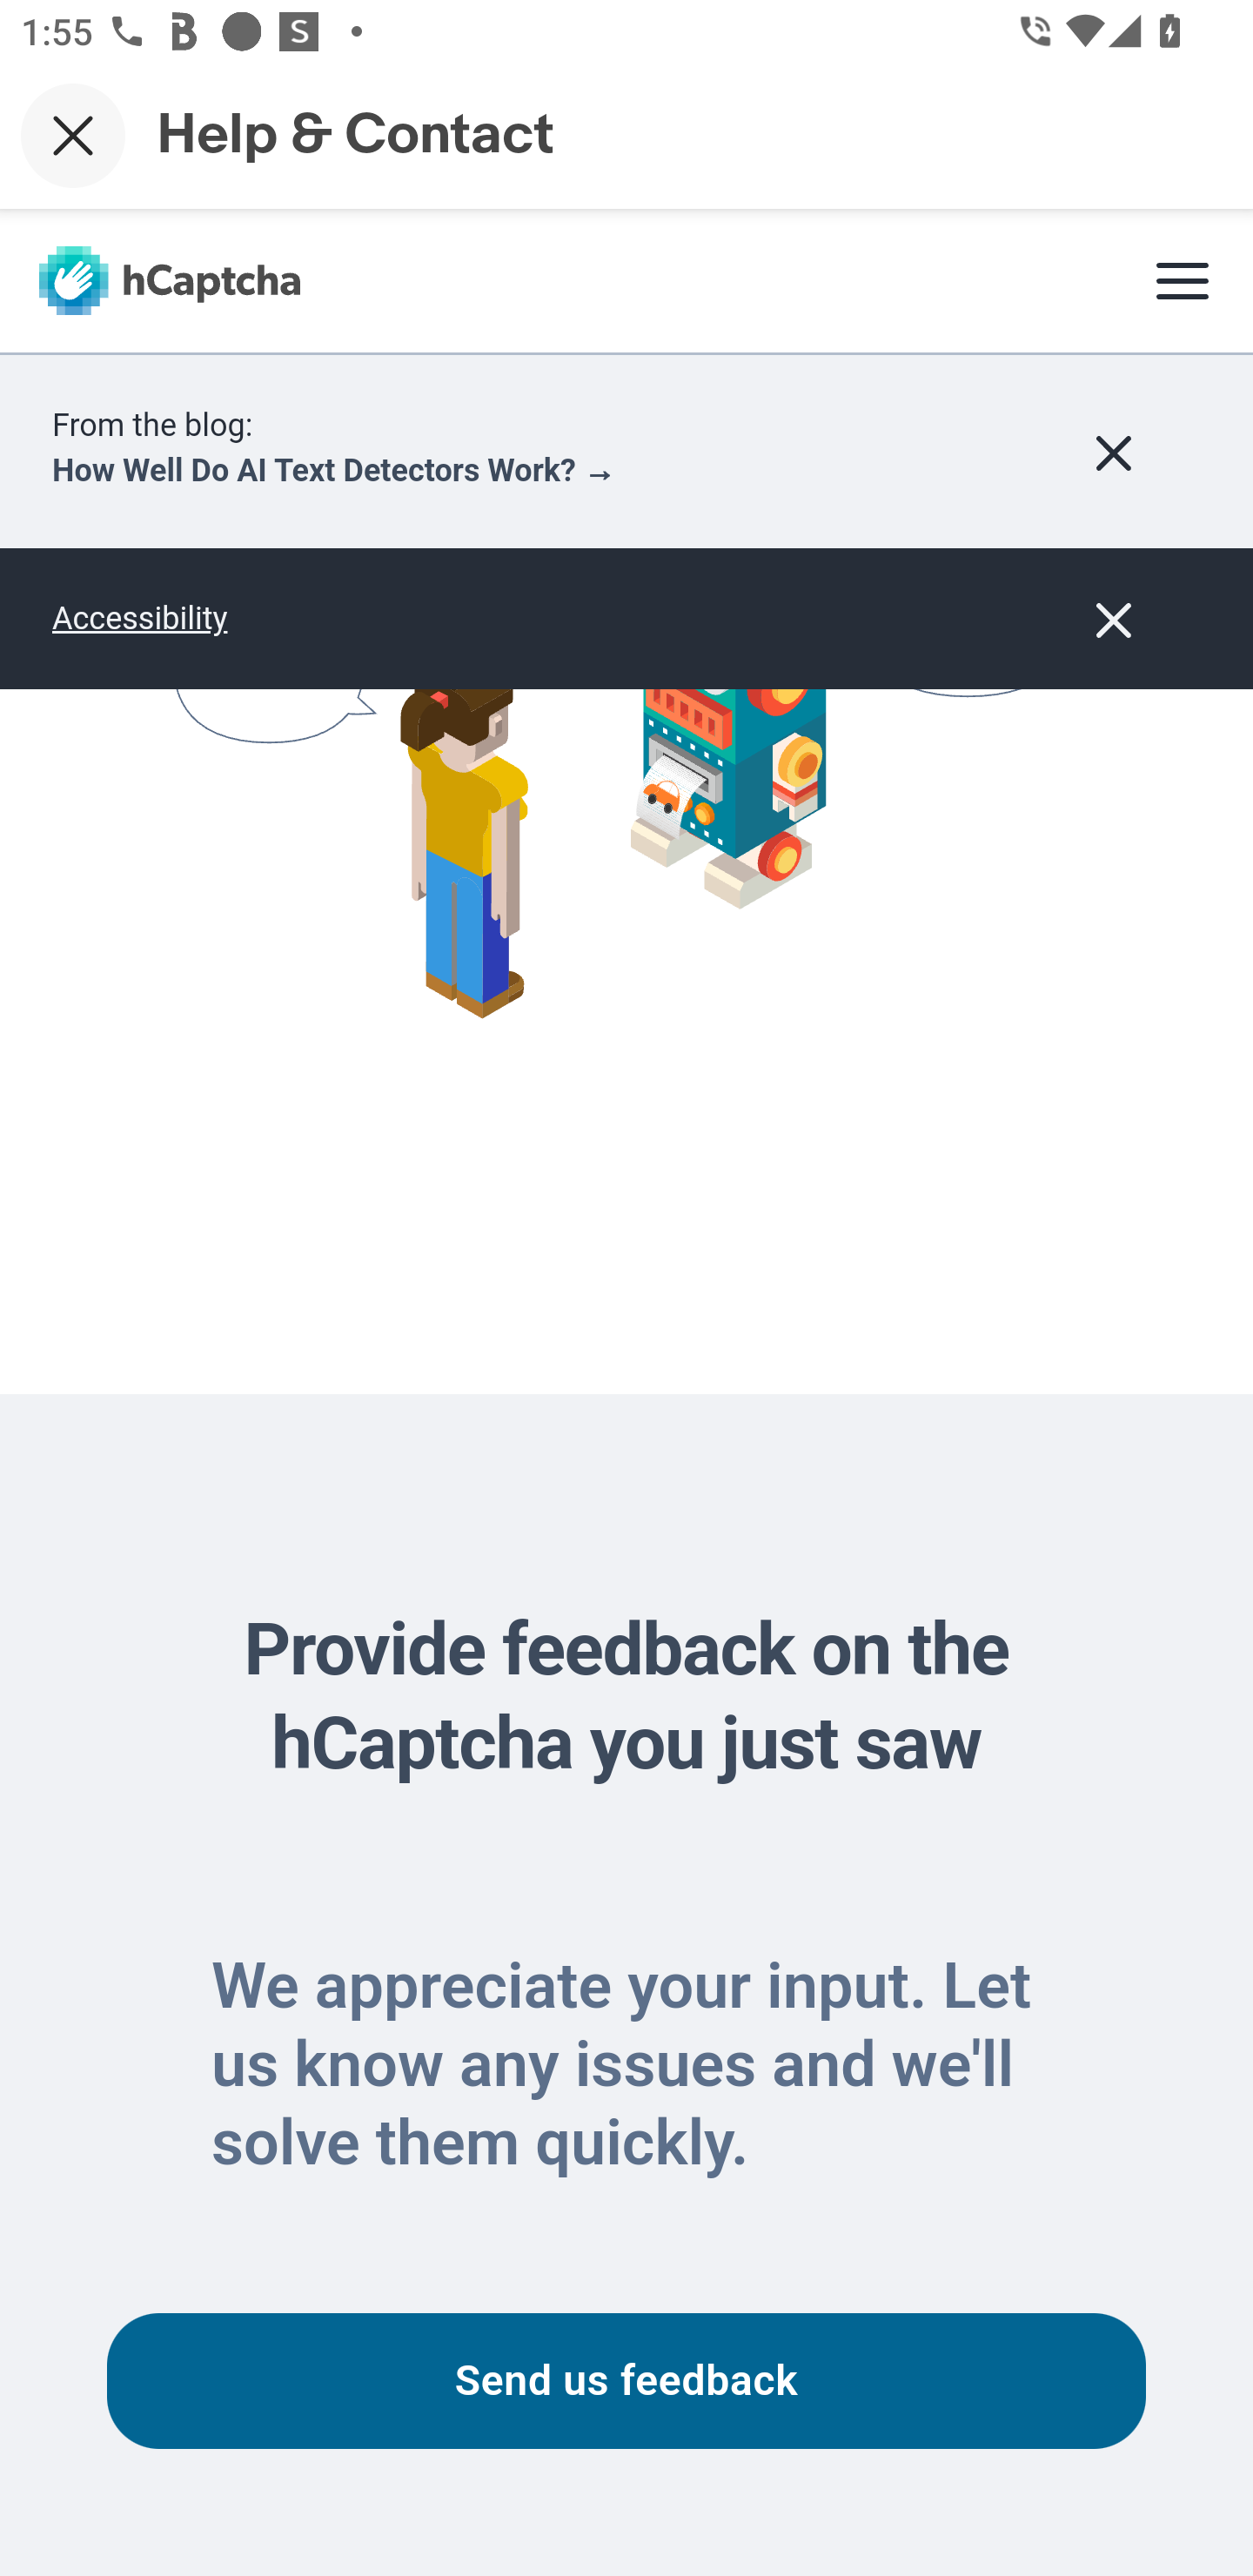  What do you see at coordinates (73, 135) in the screenshot?
I see `Close` at bounding box center [73, 135].